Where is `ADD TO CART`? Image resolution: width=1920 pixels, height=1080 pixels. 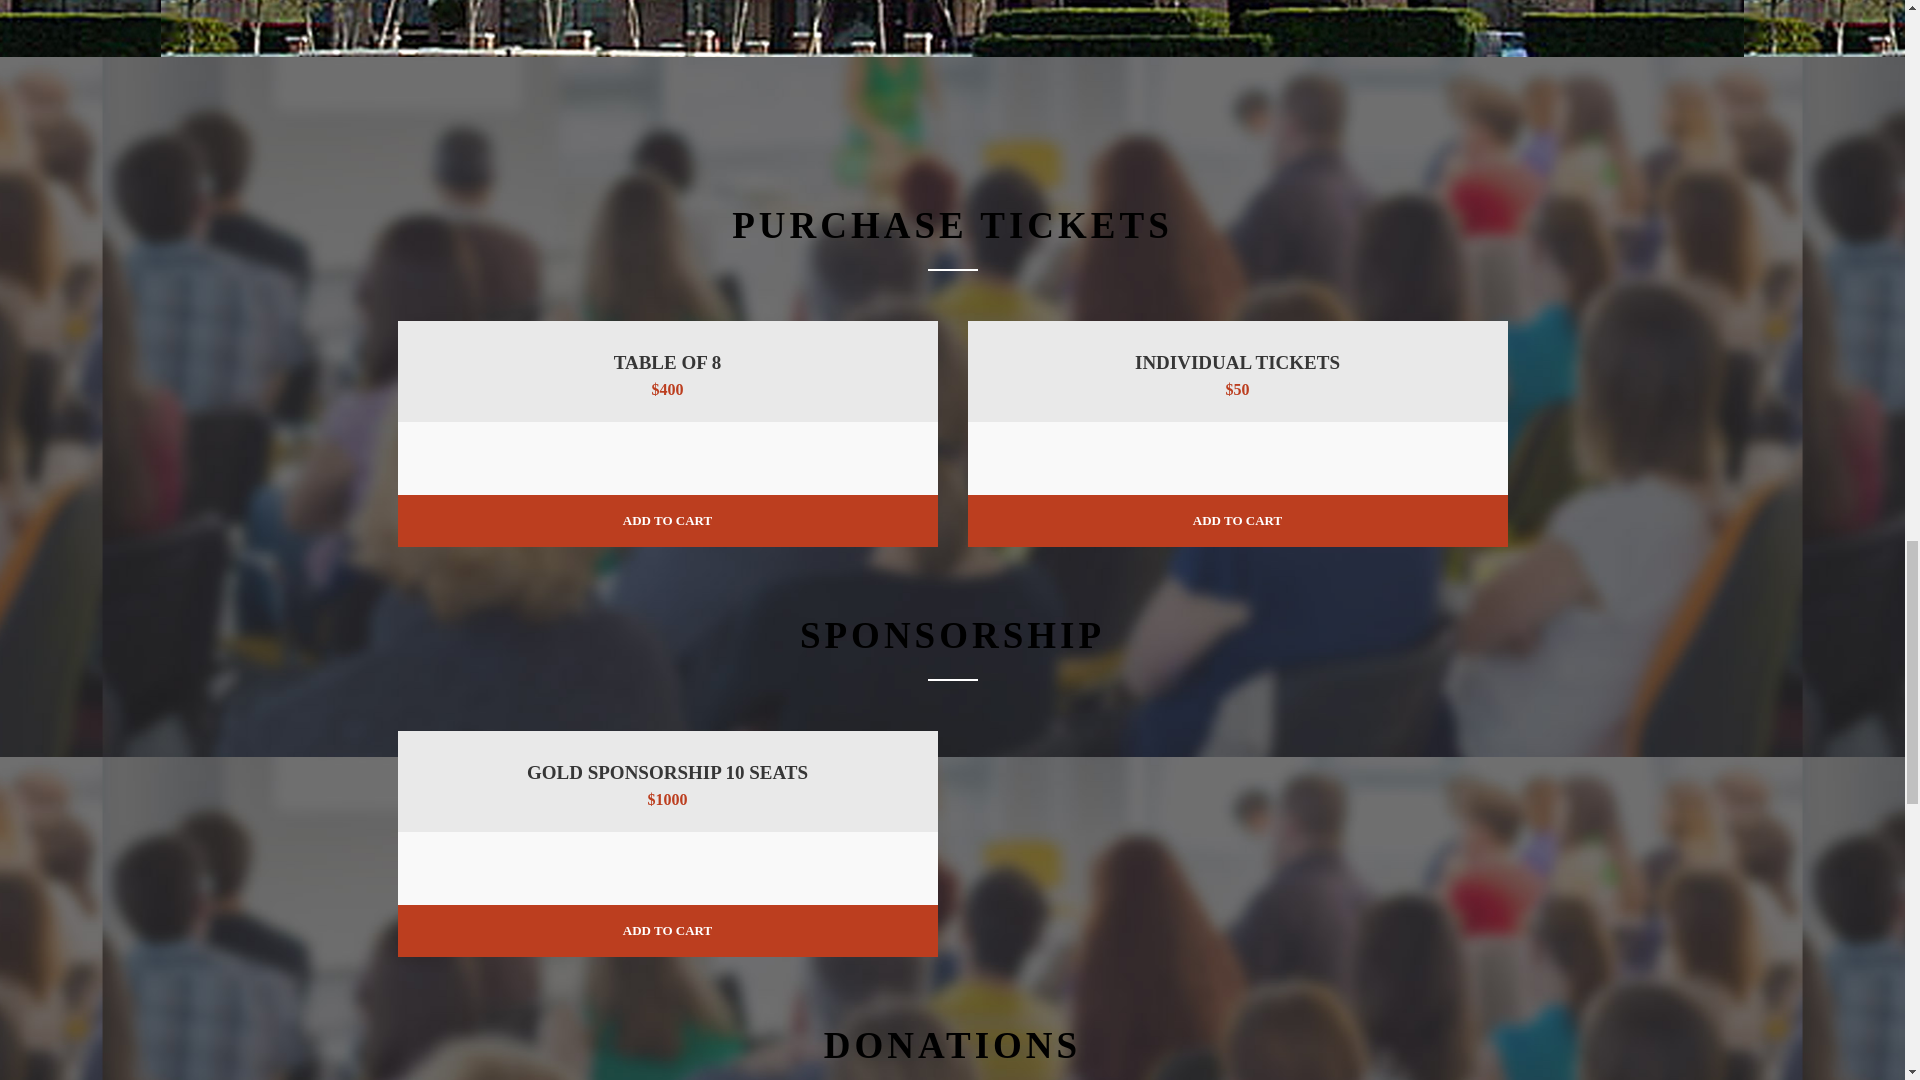 ADD TO CART is located at coordinates (667, 520).